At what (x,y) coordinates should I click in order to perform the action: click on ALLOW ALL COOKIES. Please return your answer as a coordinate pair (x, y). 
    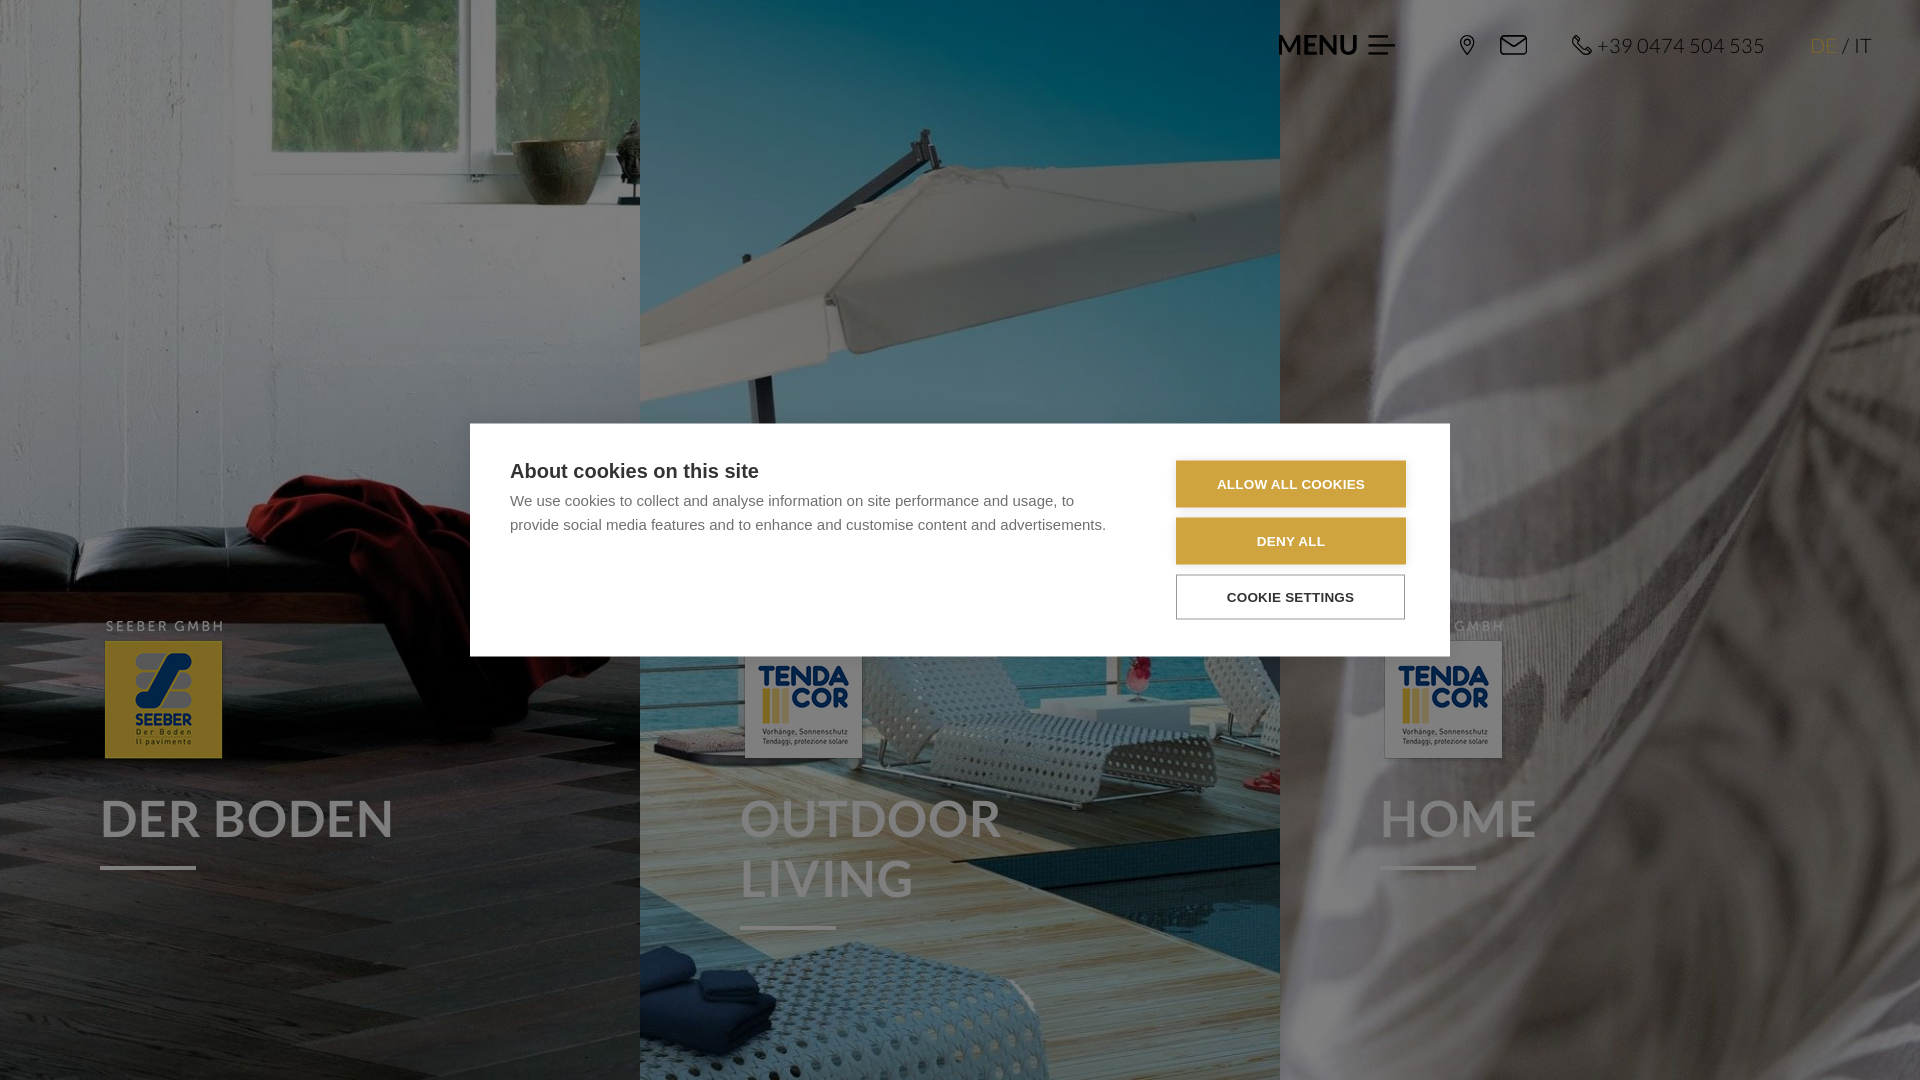
    Looking at the image, I should click on (1291, 484).